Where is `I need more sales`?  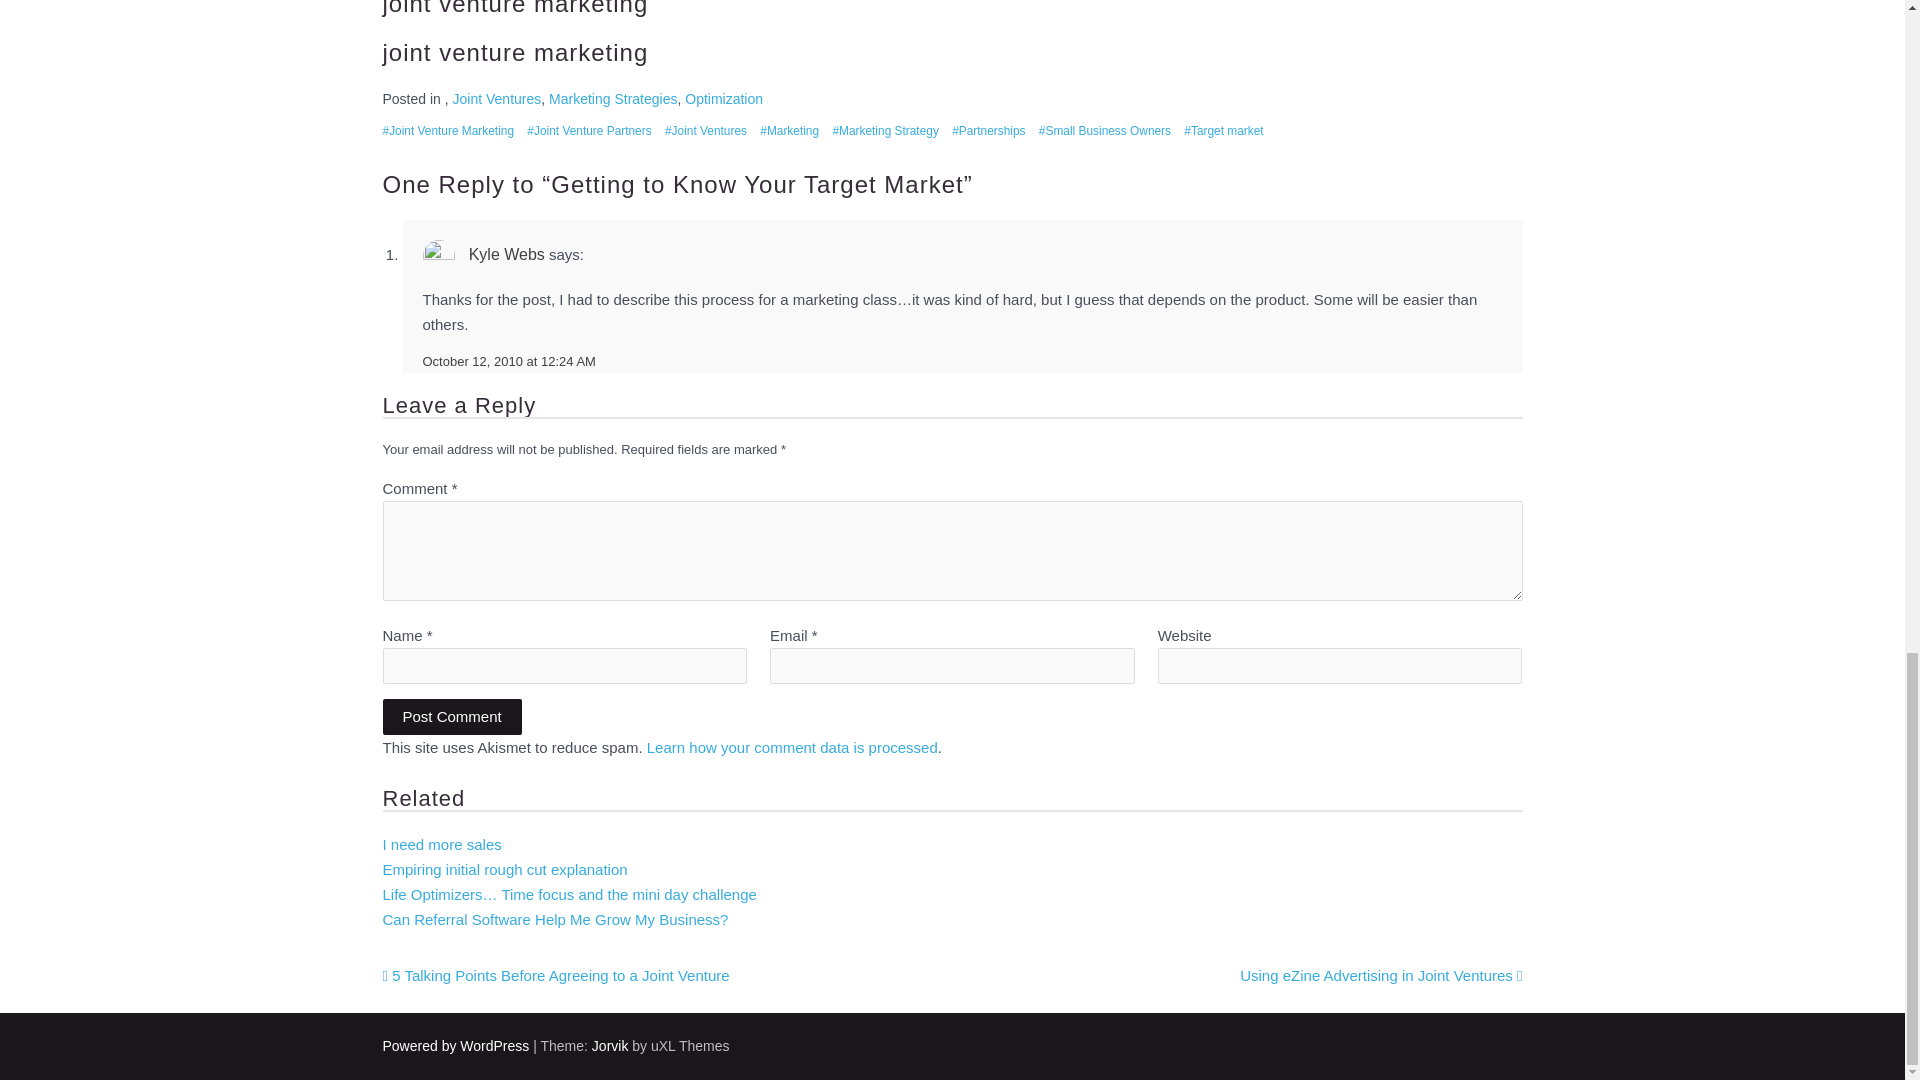 I need more sales is located at coordinates (442, 844).